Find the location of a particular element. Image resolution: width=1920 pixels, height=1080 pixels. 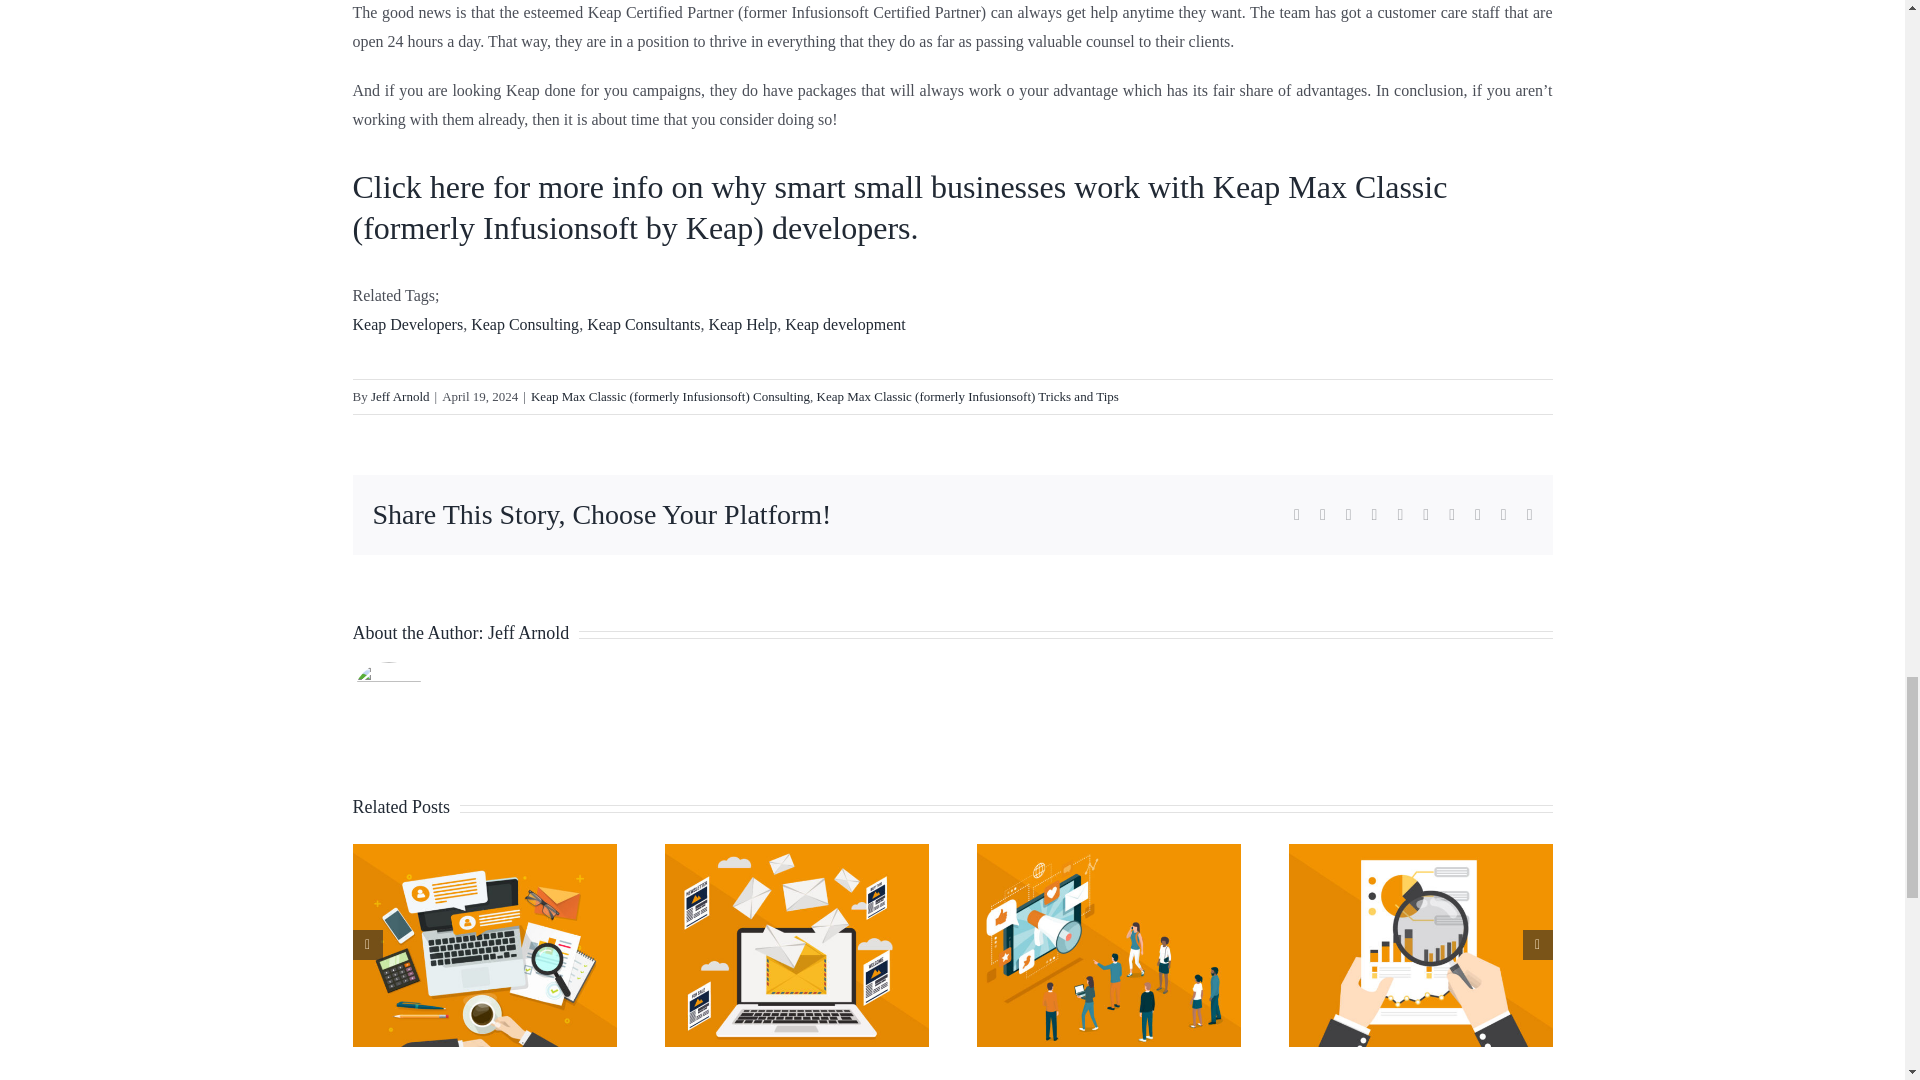

Jeff Arnold is located at coordinates (400, 396).